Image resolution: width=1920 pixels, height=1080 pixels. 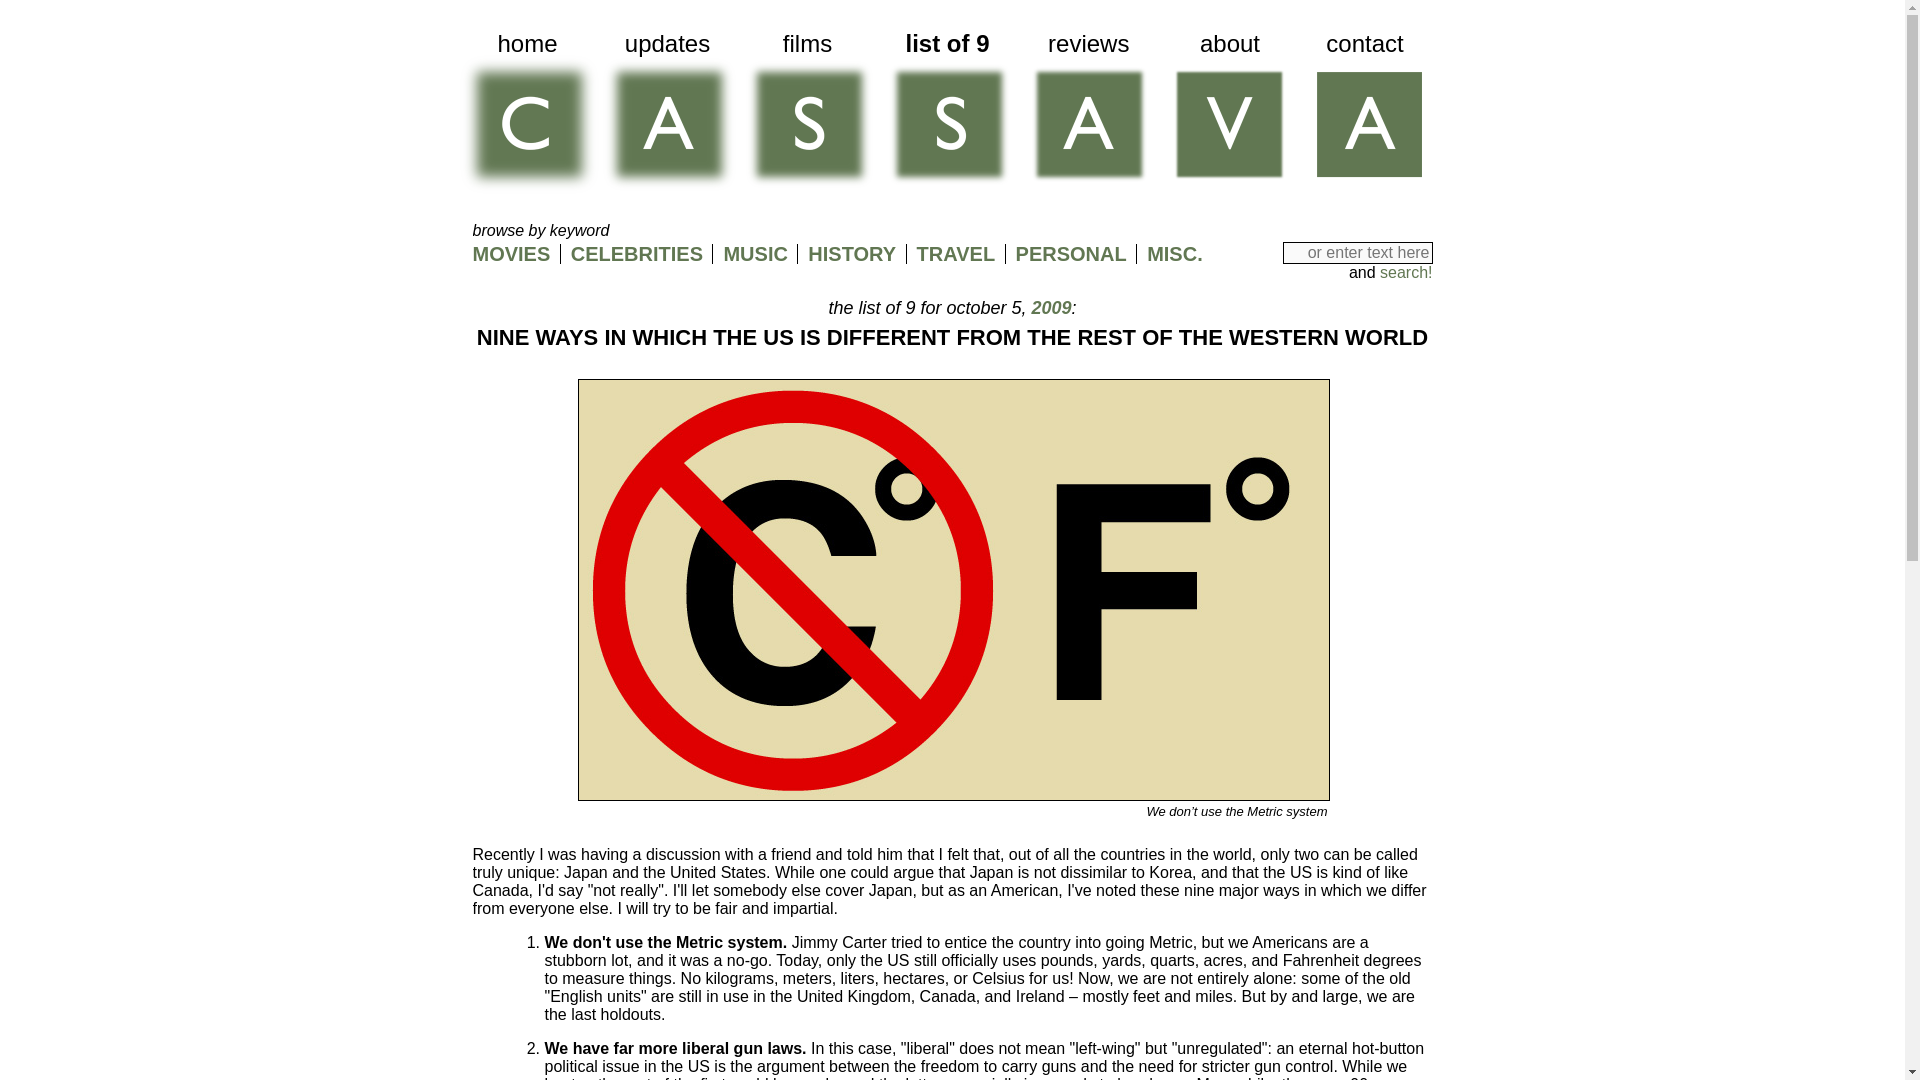 I want to click on films, so click(x=806, y=114).